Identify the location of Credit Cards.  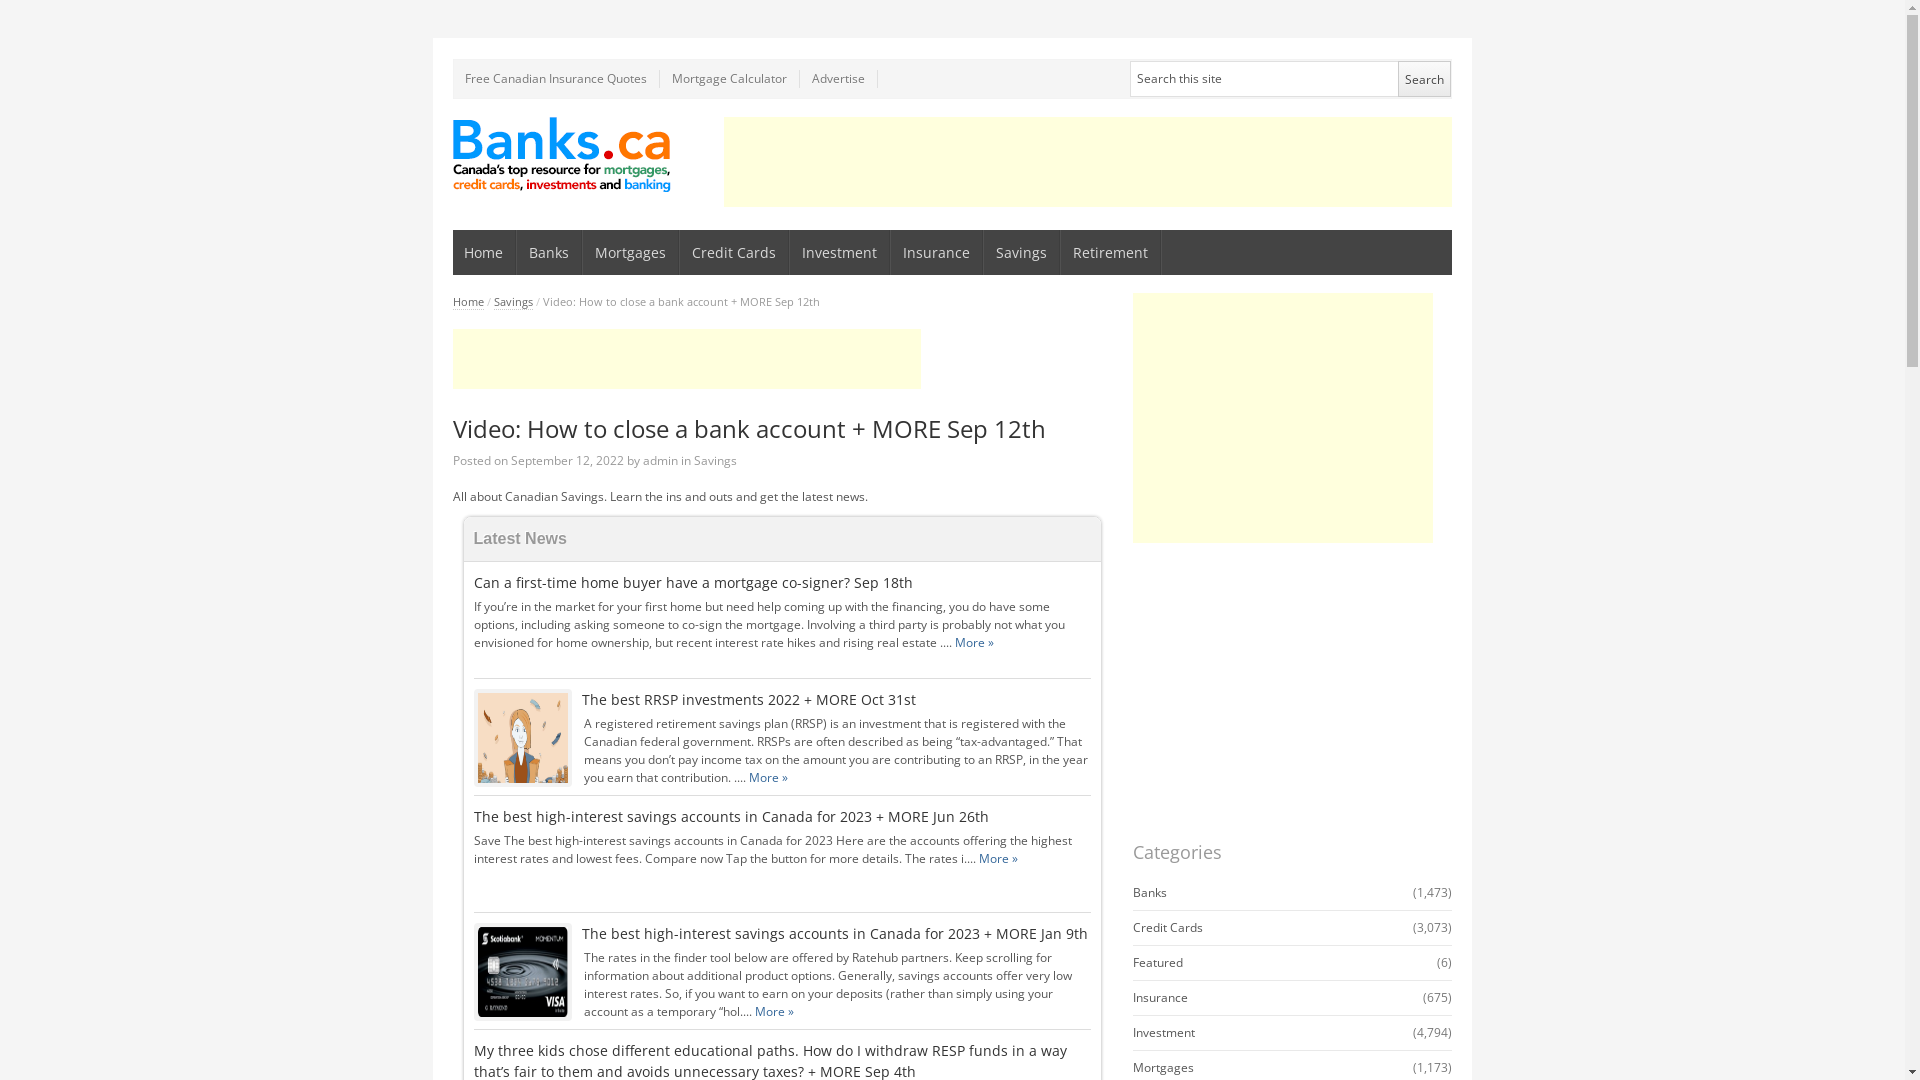
(734, 252).